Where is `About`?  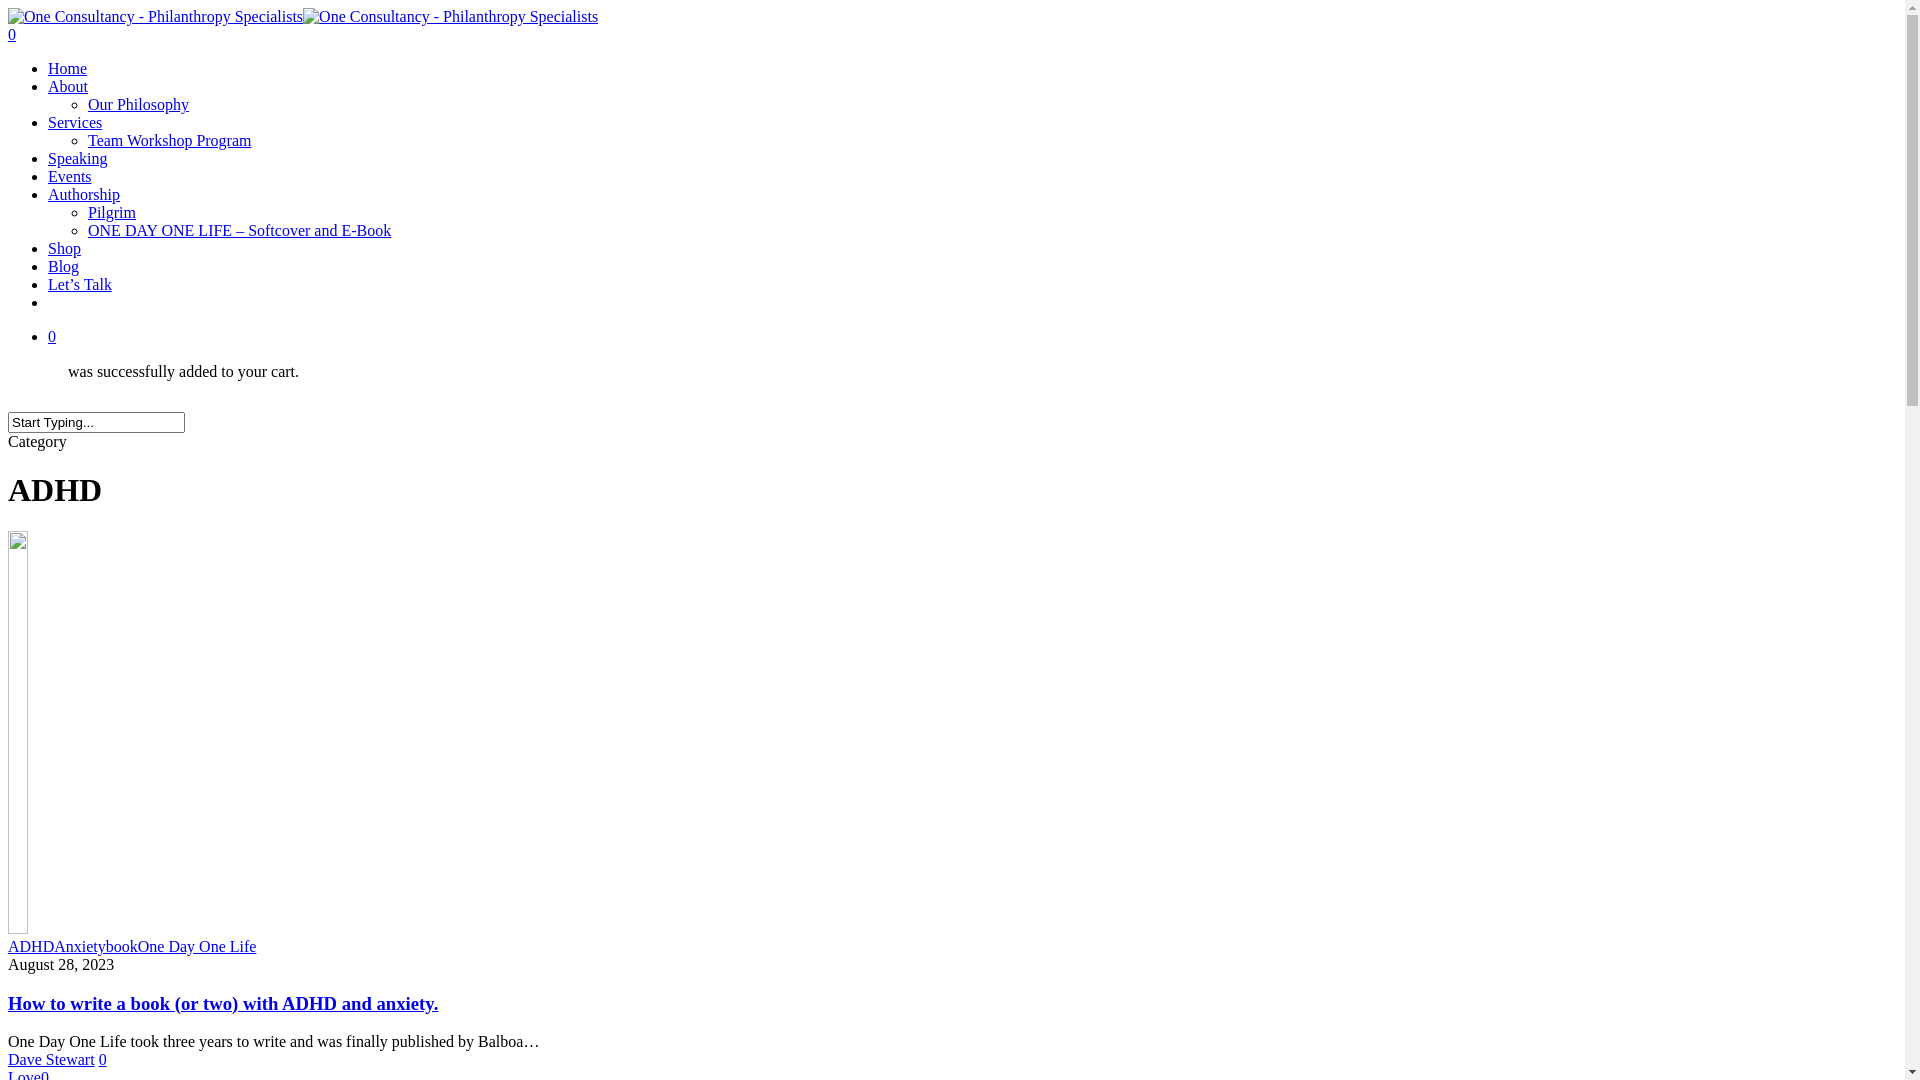 About is located at coordinates (68, 86).